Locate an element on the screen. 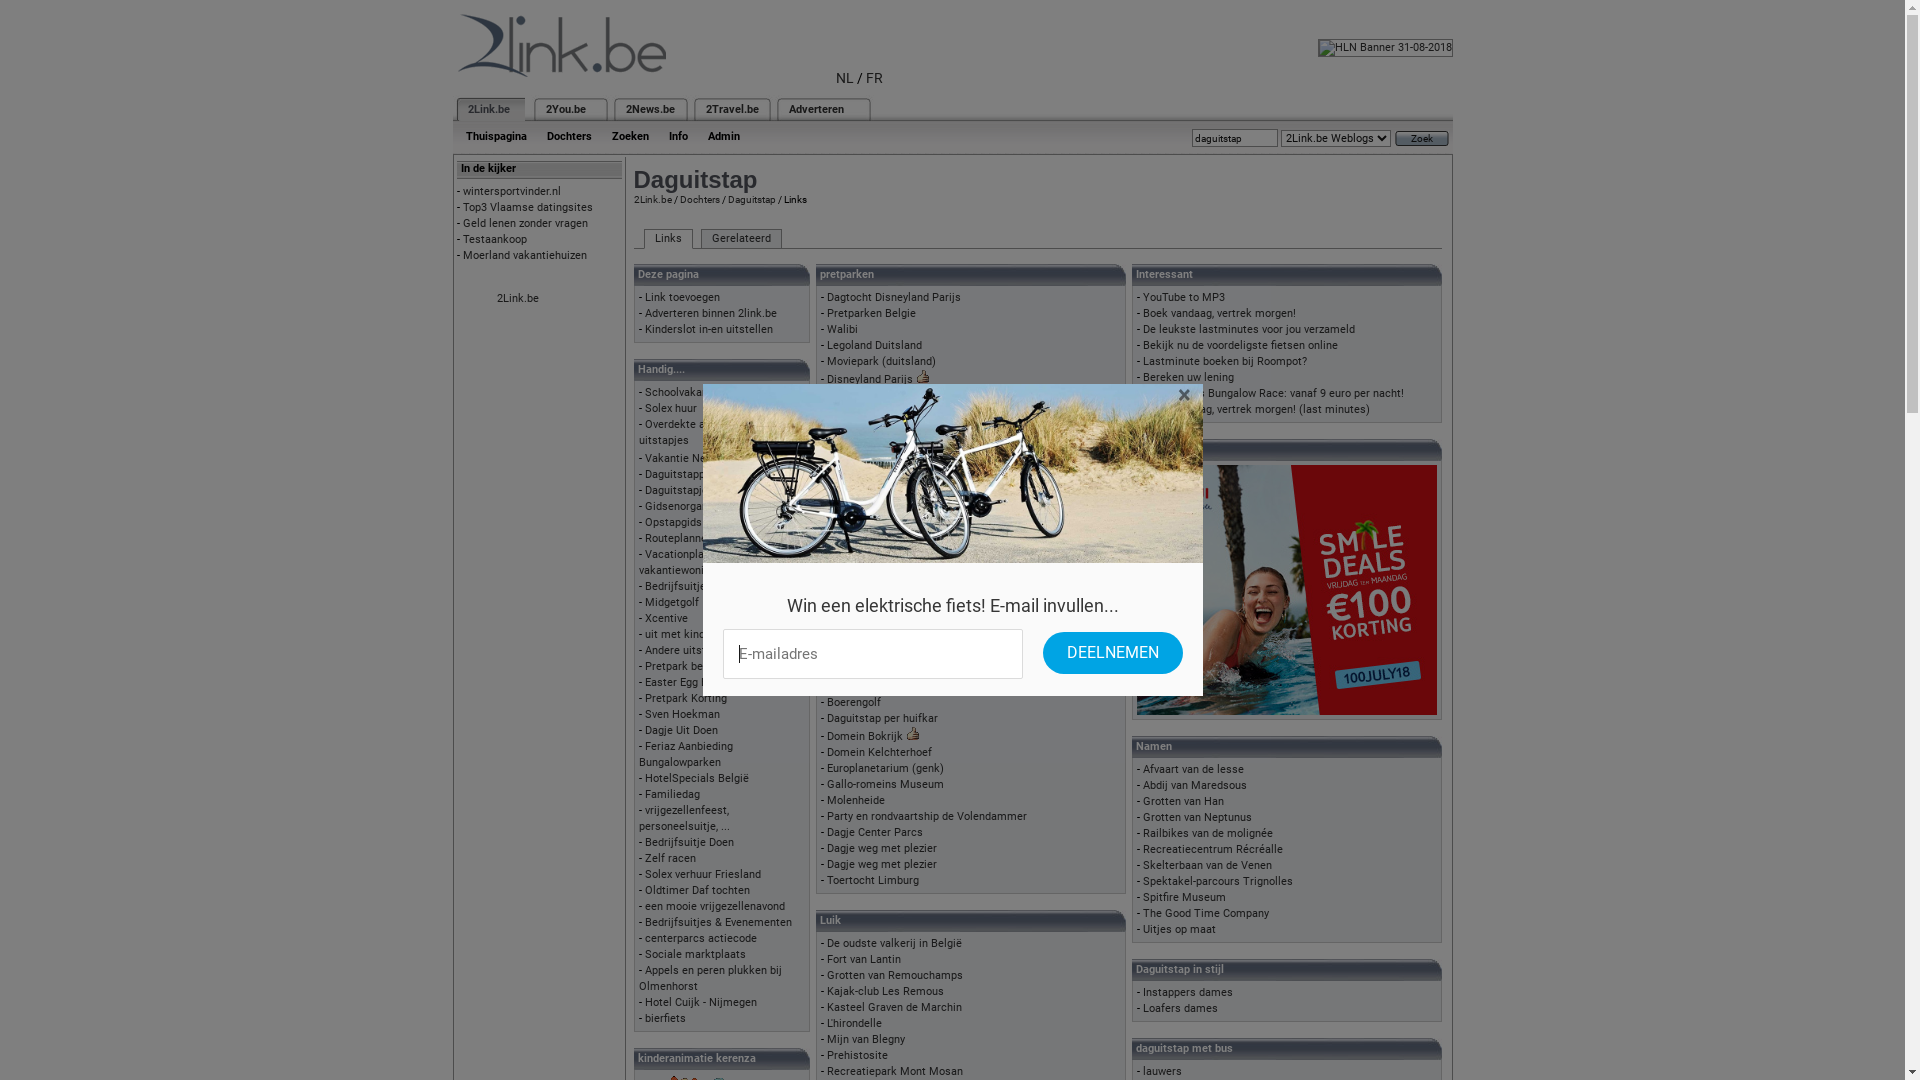 This screenshot has height=1080, width=1920. Daguitstap is located at coordinates (752, 200).